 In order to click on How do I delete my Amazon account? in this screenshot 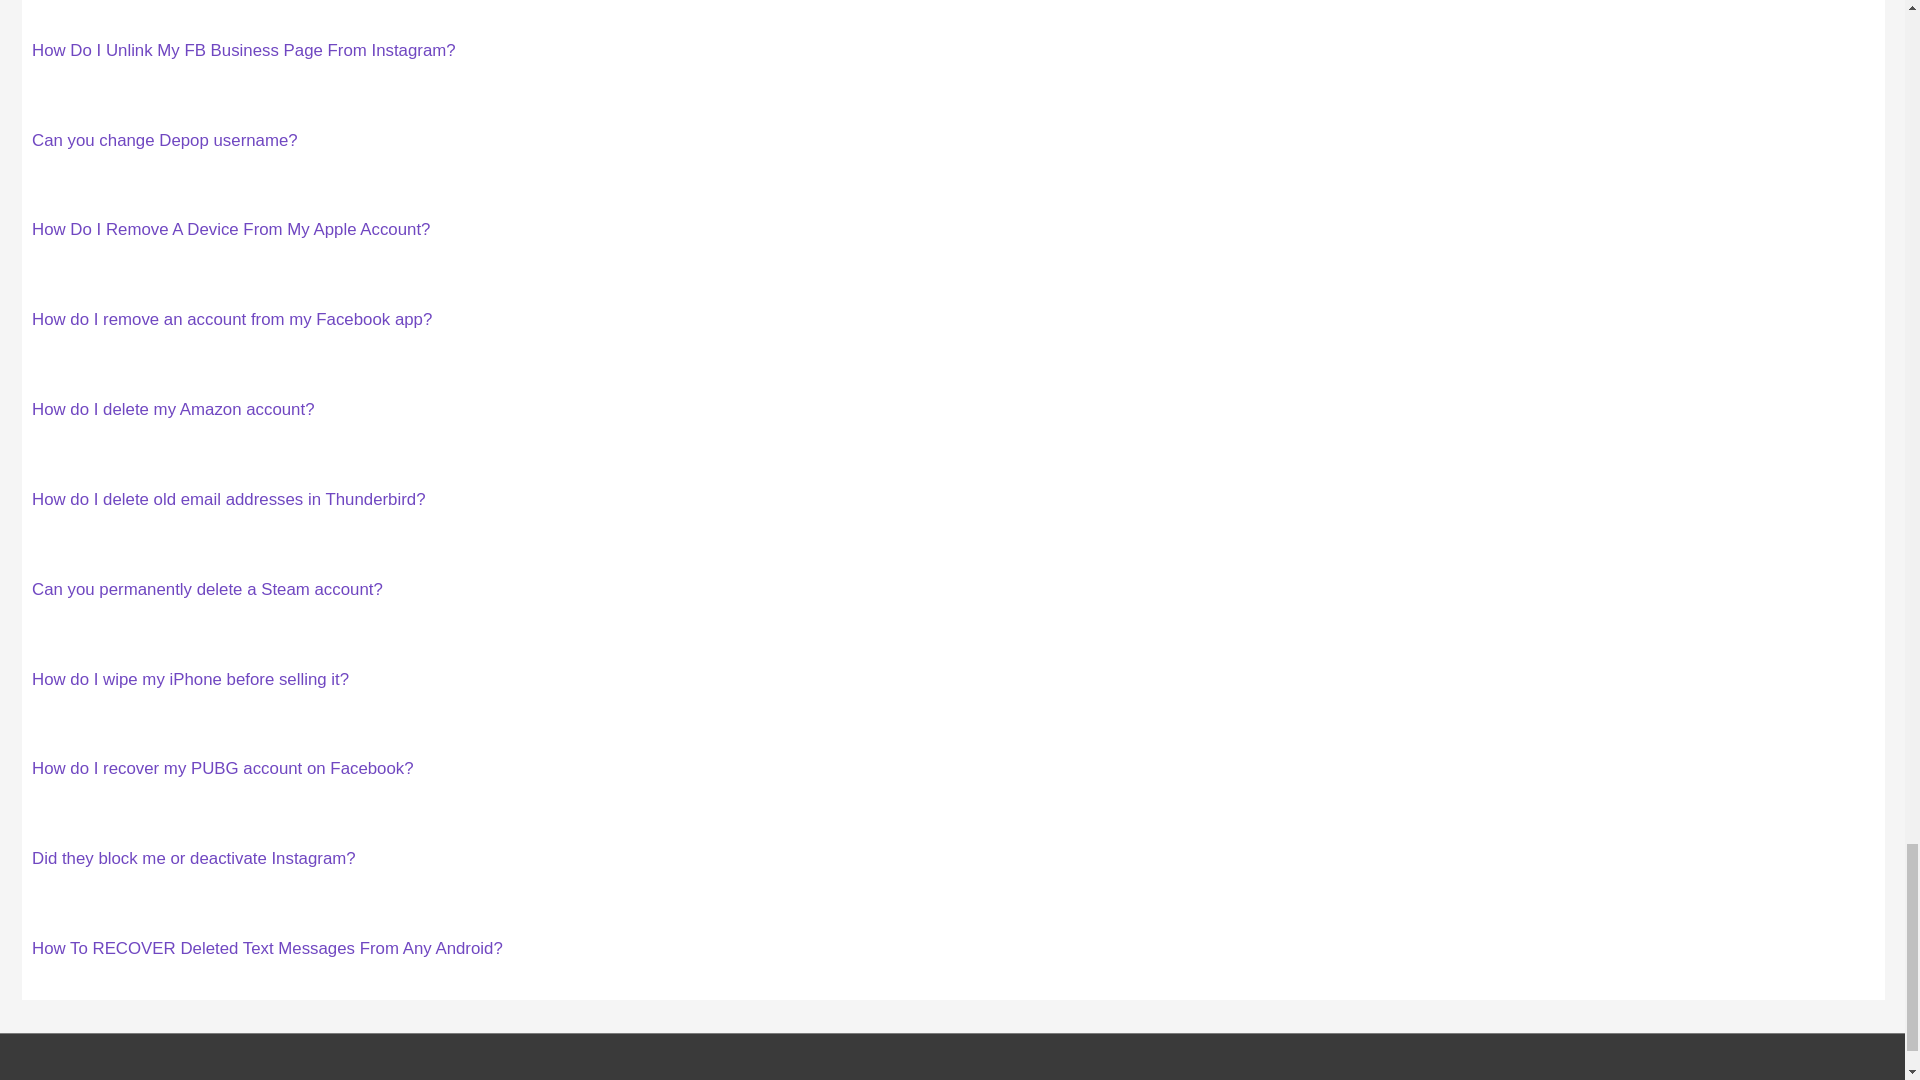, I will do `click(173, 409)`.